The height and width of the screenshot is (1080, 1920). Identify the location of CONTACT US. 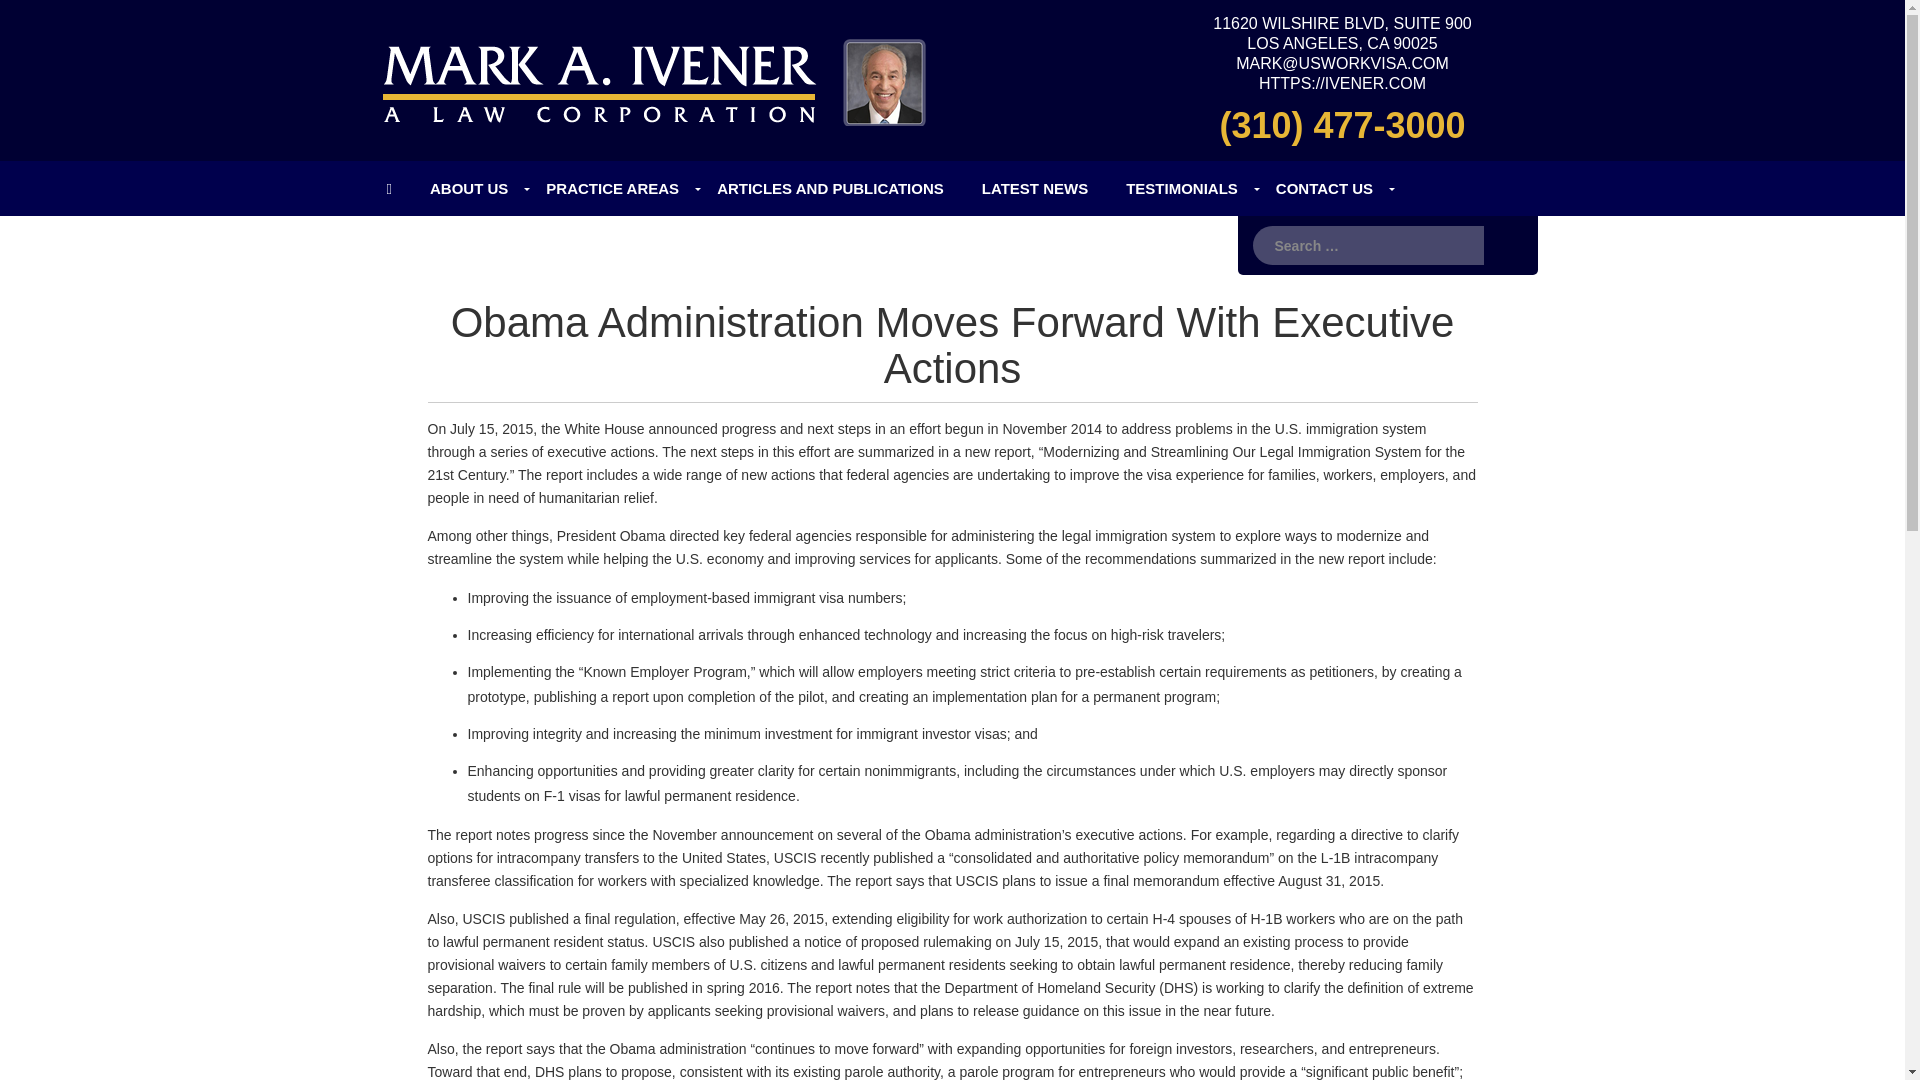
(1324, 188).